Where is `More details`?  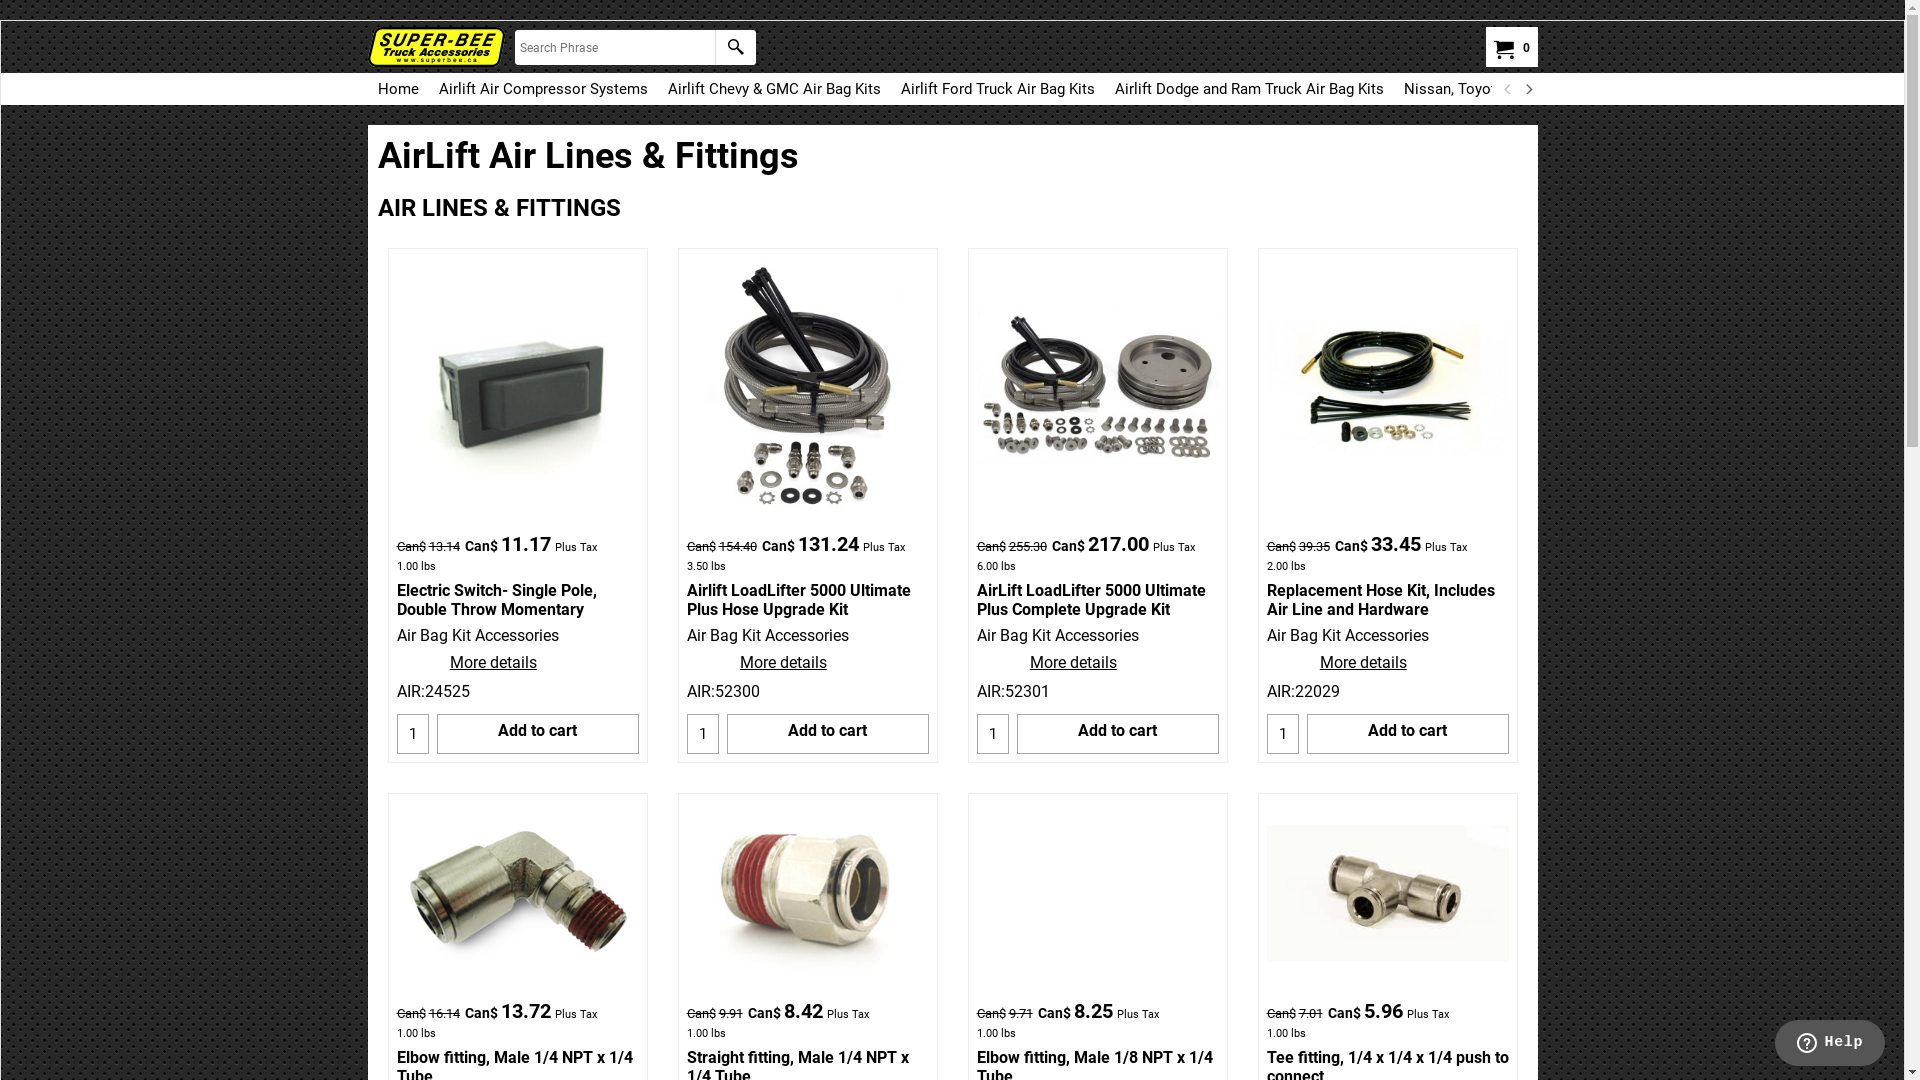
More details is located at coordinates (1073, 662).